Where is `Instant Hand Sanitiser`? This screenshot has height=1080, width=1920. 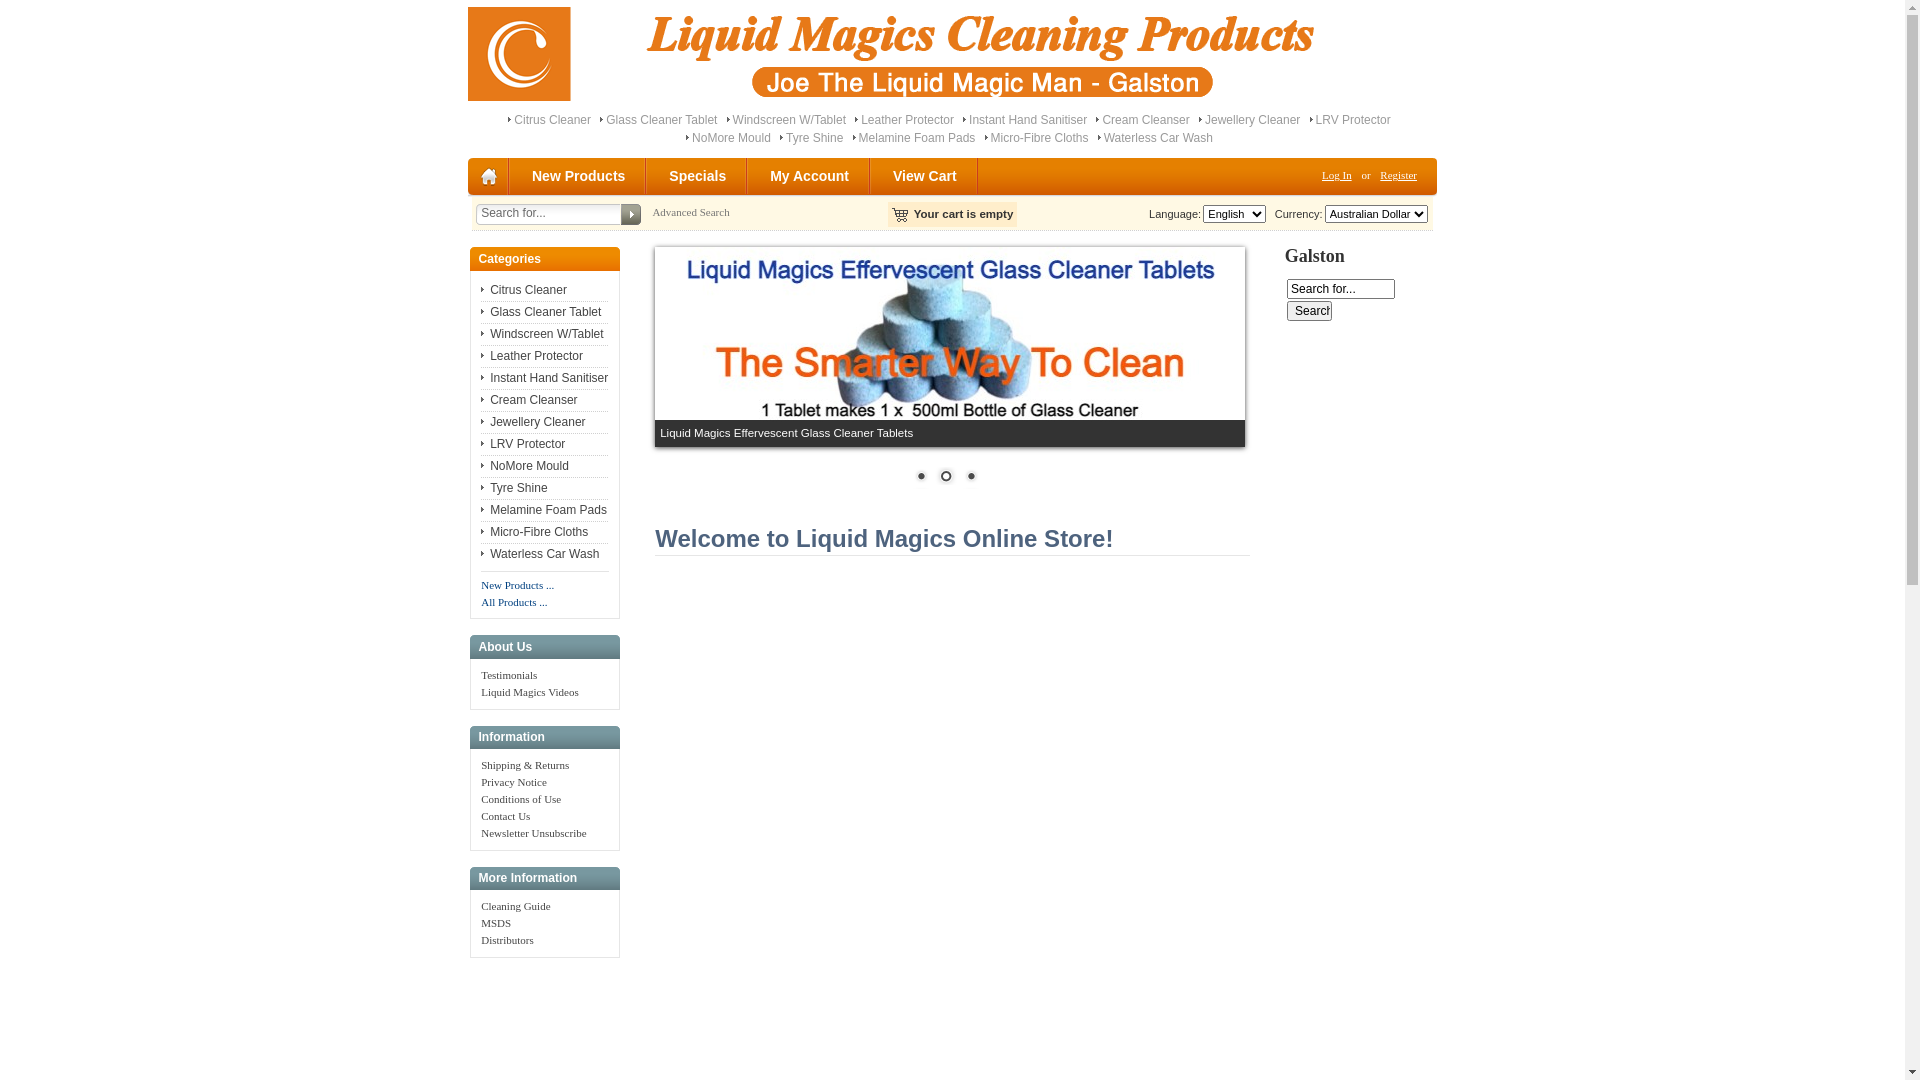
Instant Hand Sanitiser is located at coordinates (1028, 120).